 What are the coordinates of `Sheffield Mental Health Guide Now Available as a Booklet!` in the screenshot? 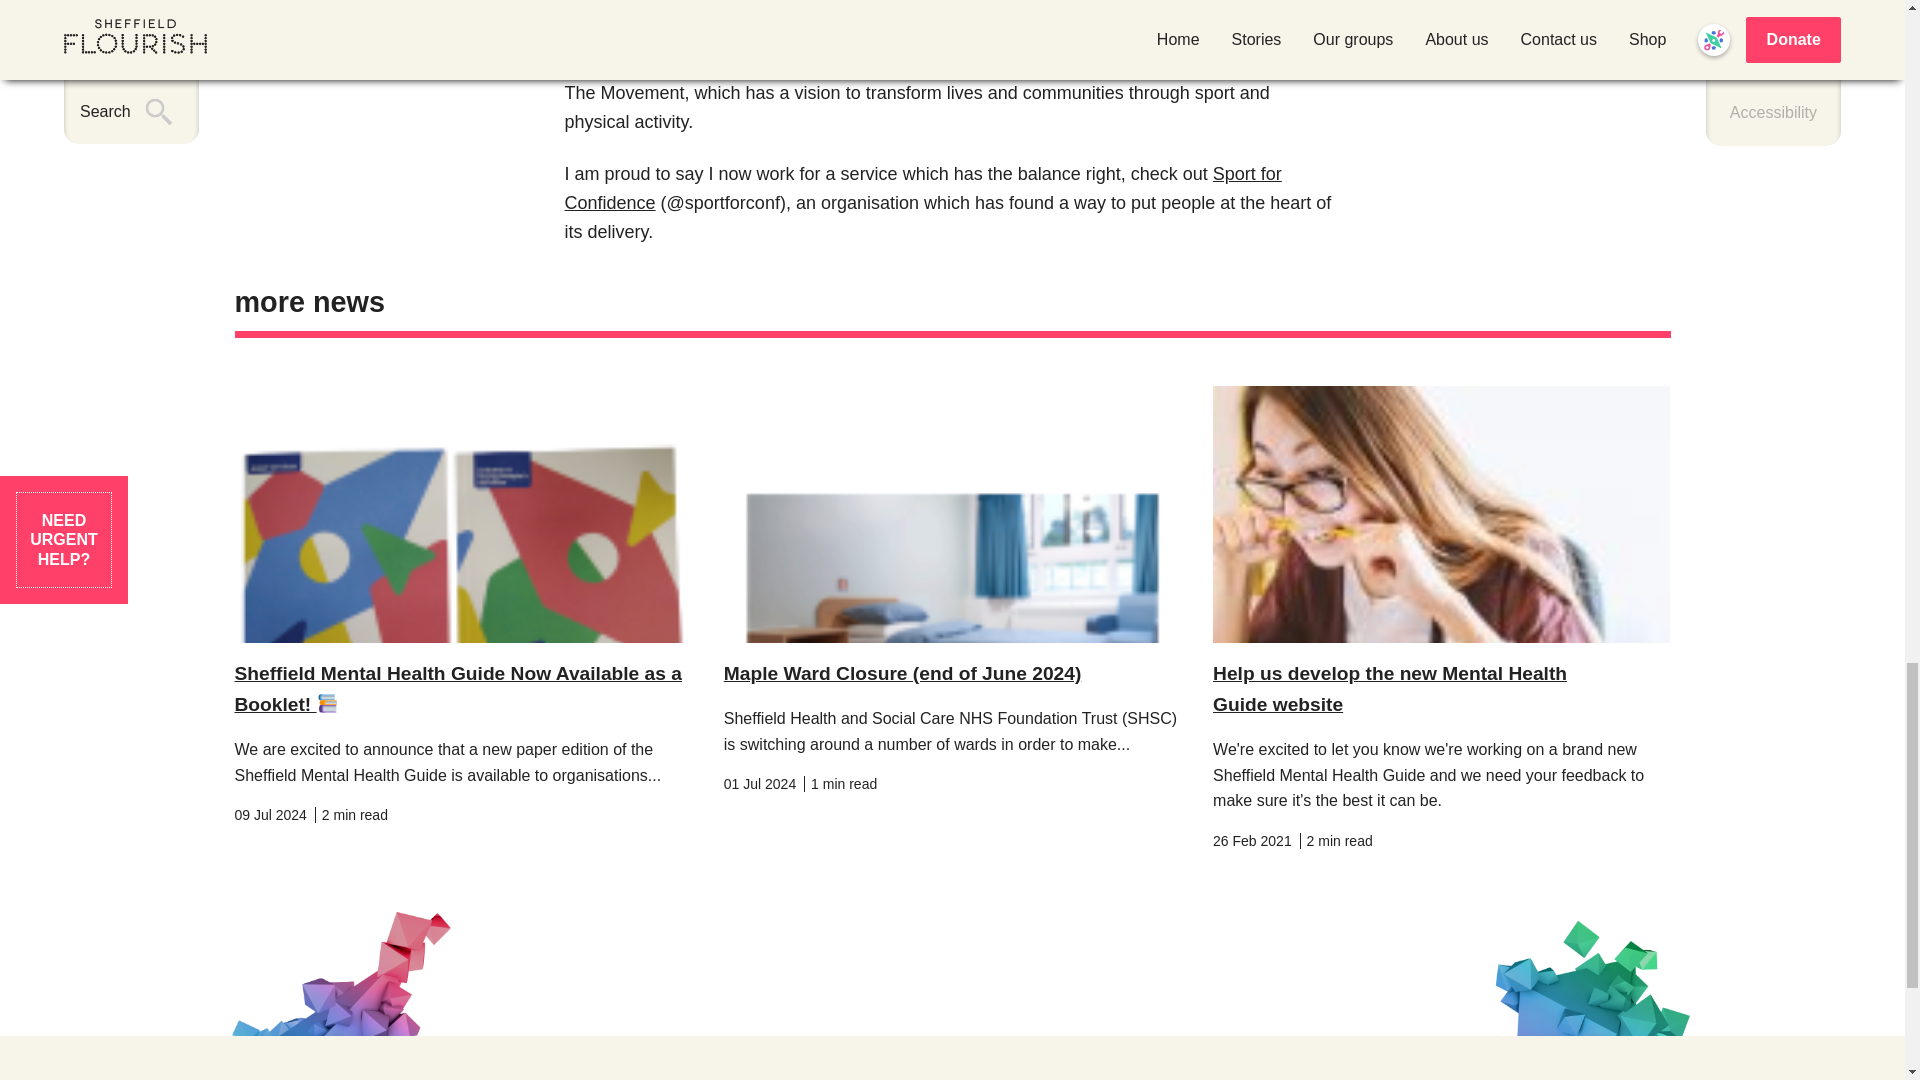 It's located at (458, 688).